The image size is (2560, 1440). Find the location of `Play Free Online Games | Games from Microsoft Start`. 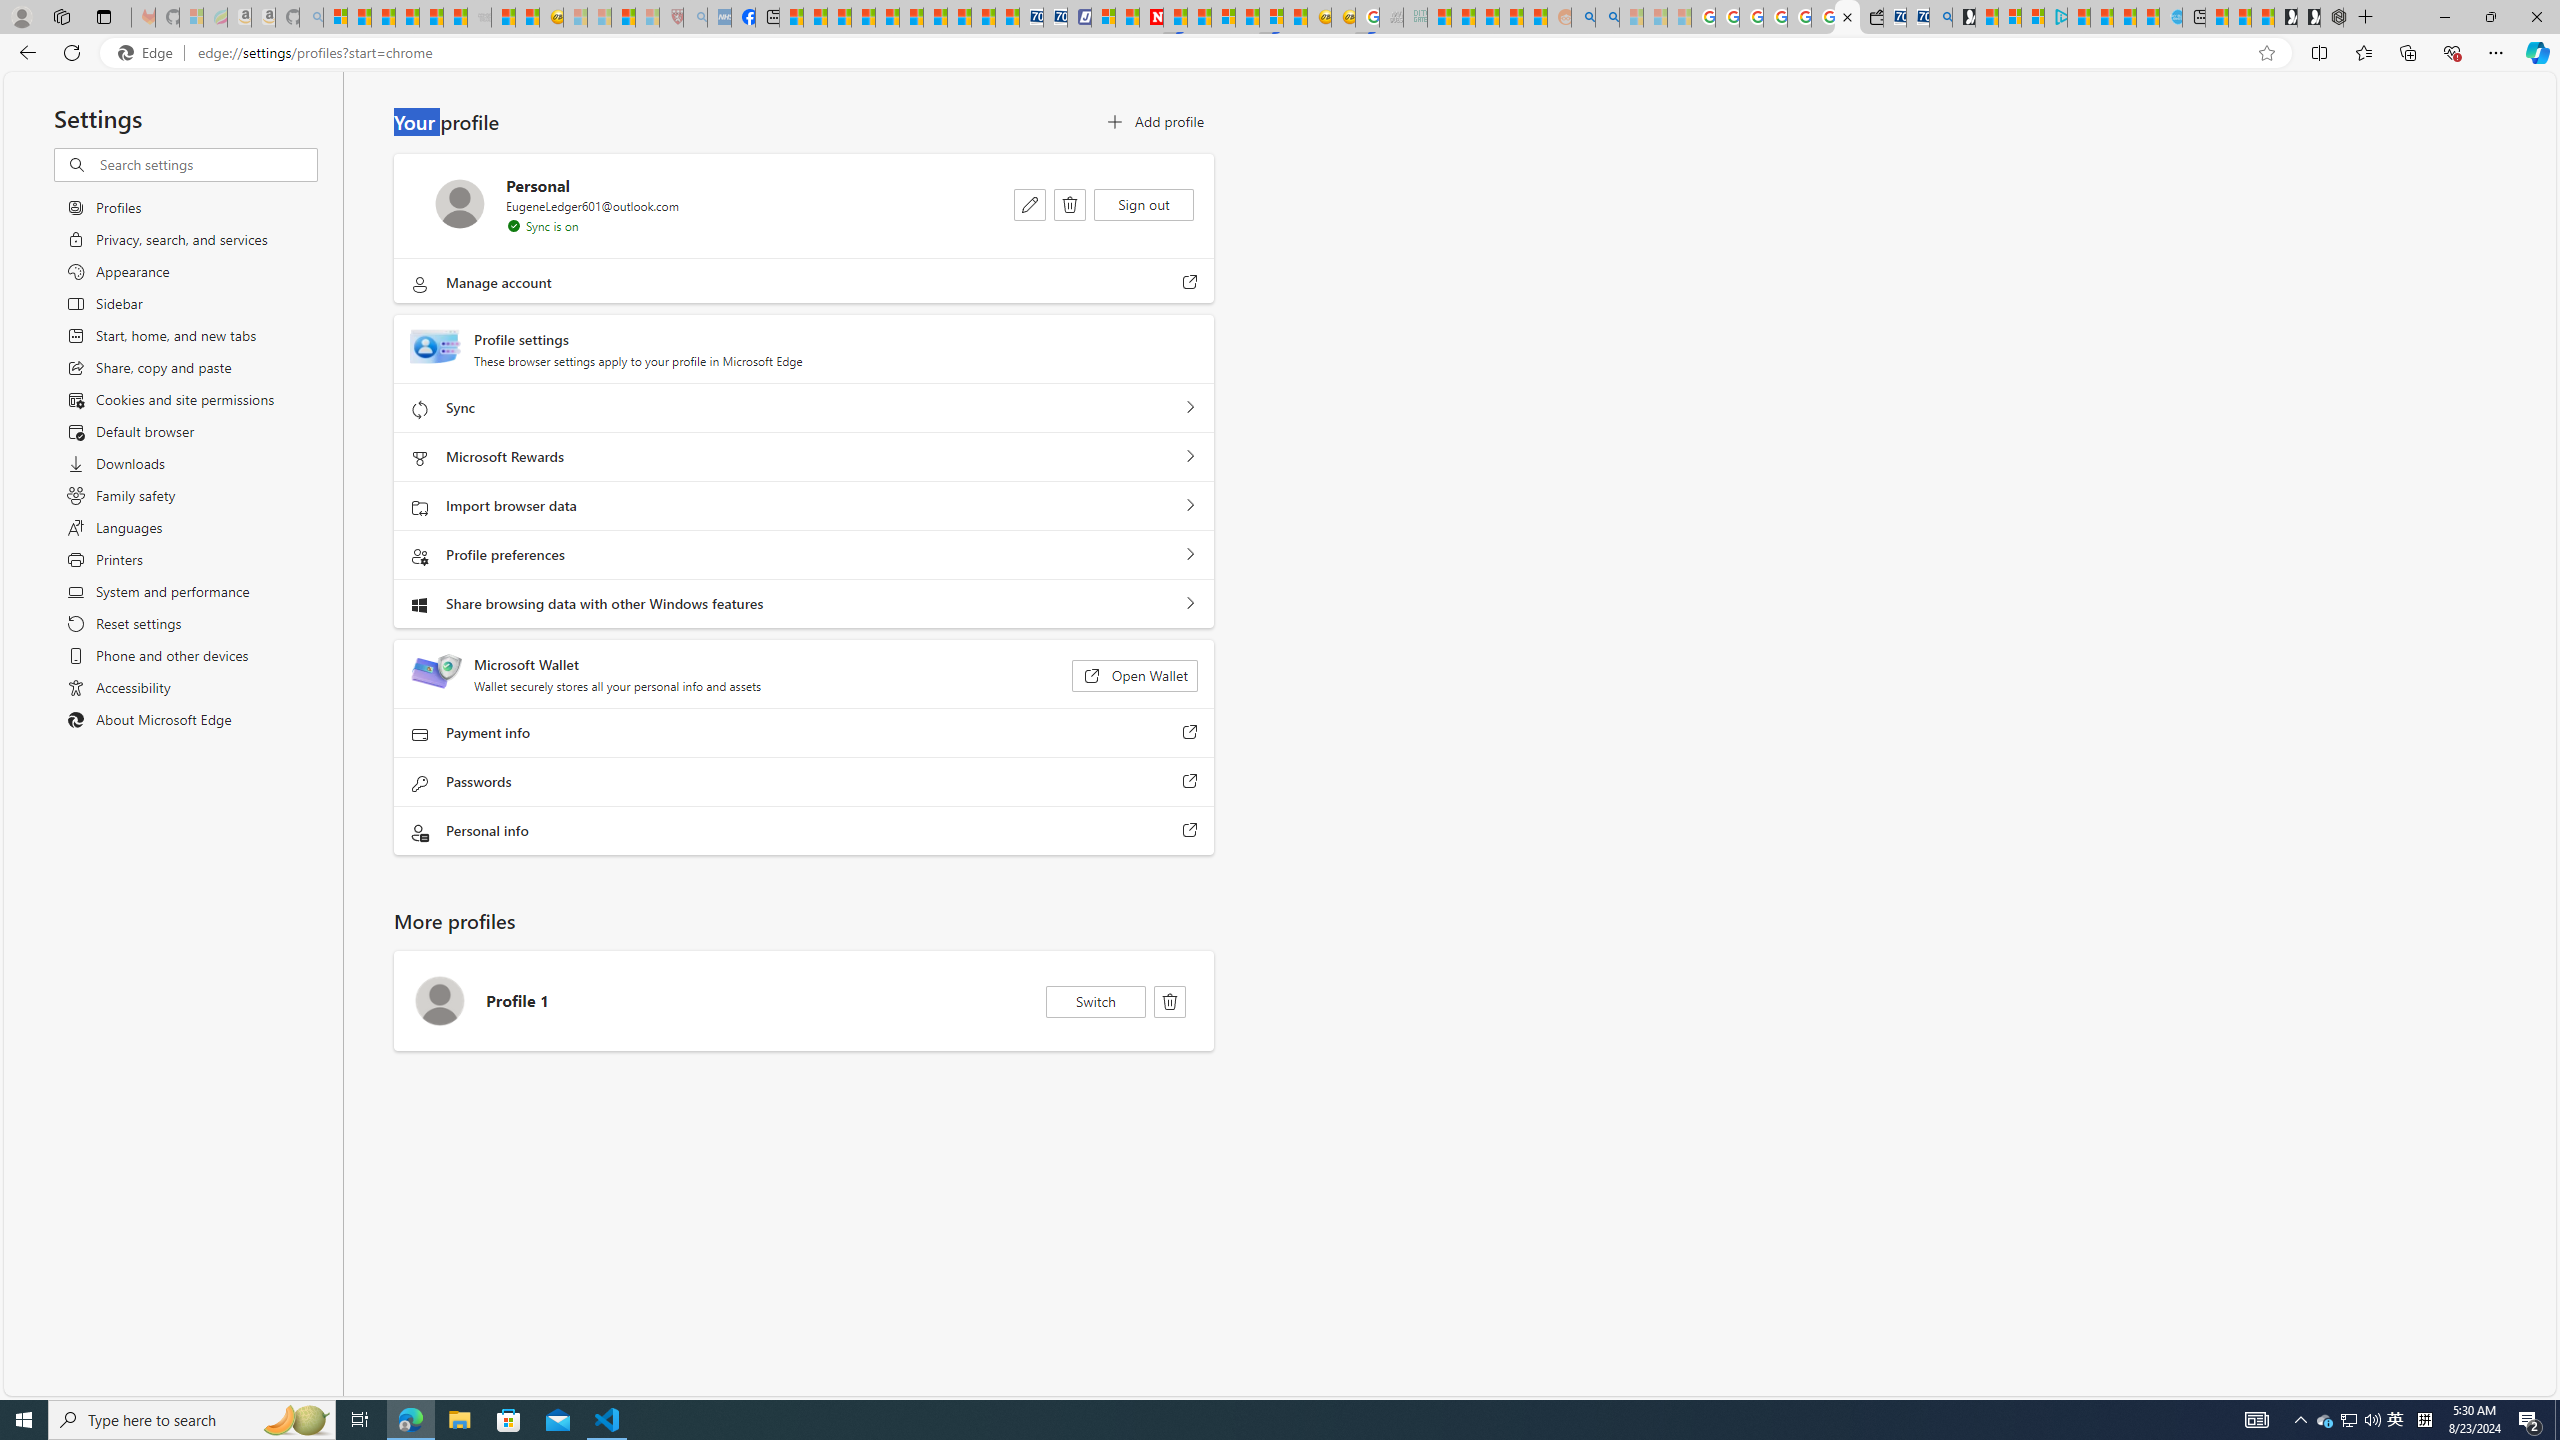

Play Free Online Games | Games from Microsoft Start is located at coordinates (2308, 17).